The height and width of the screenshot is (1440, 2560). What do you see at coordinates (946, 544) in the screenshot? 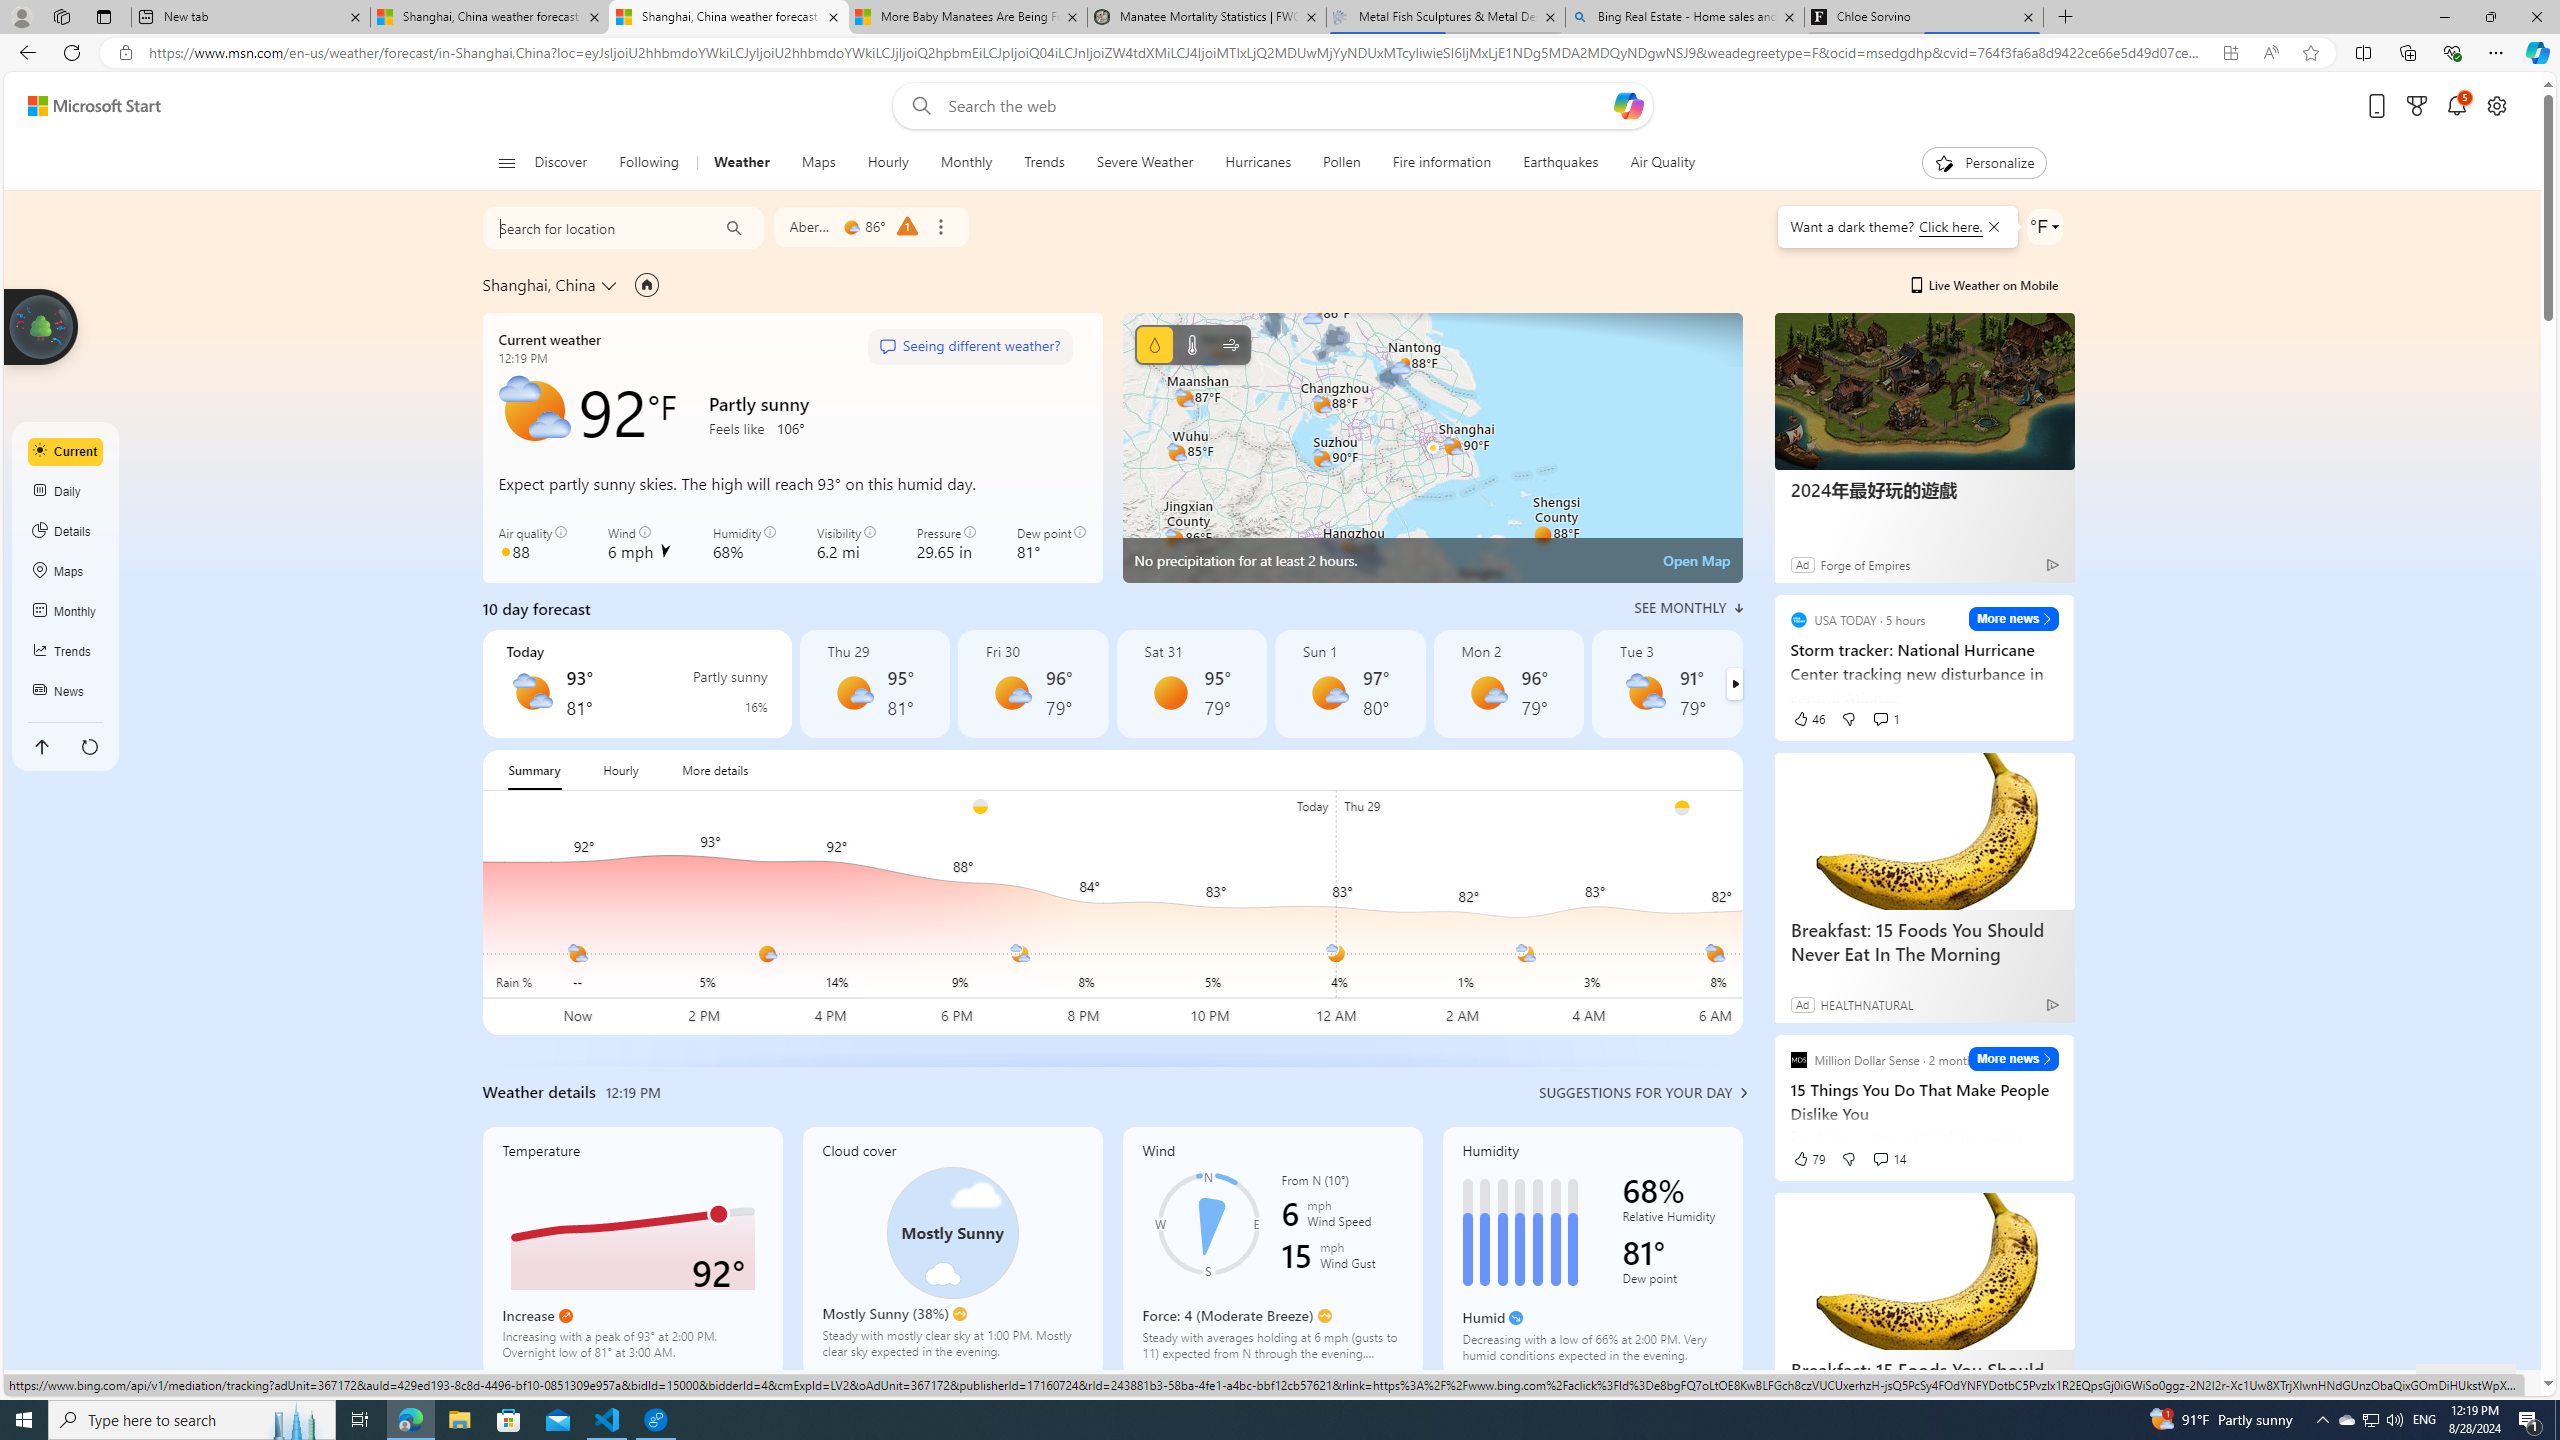
I see `Pressure 29.65 in` at bounding box center [946, 544].